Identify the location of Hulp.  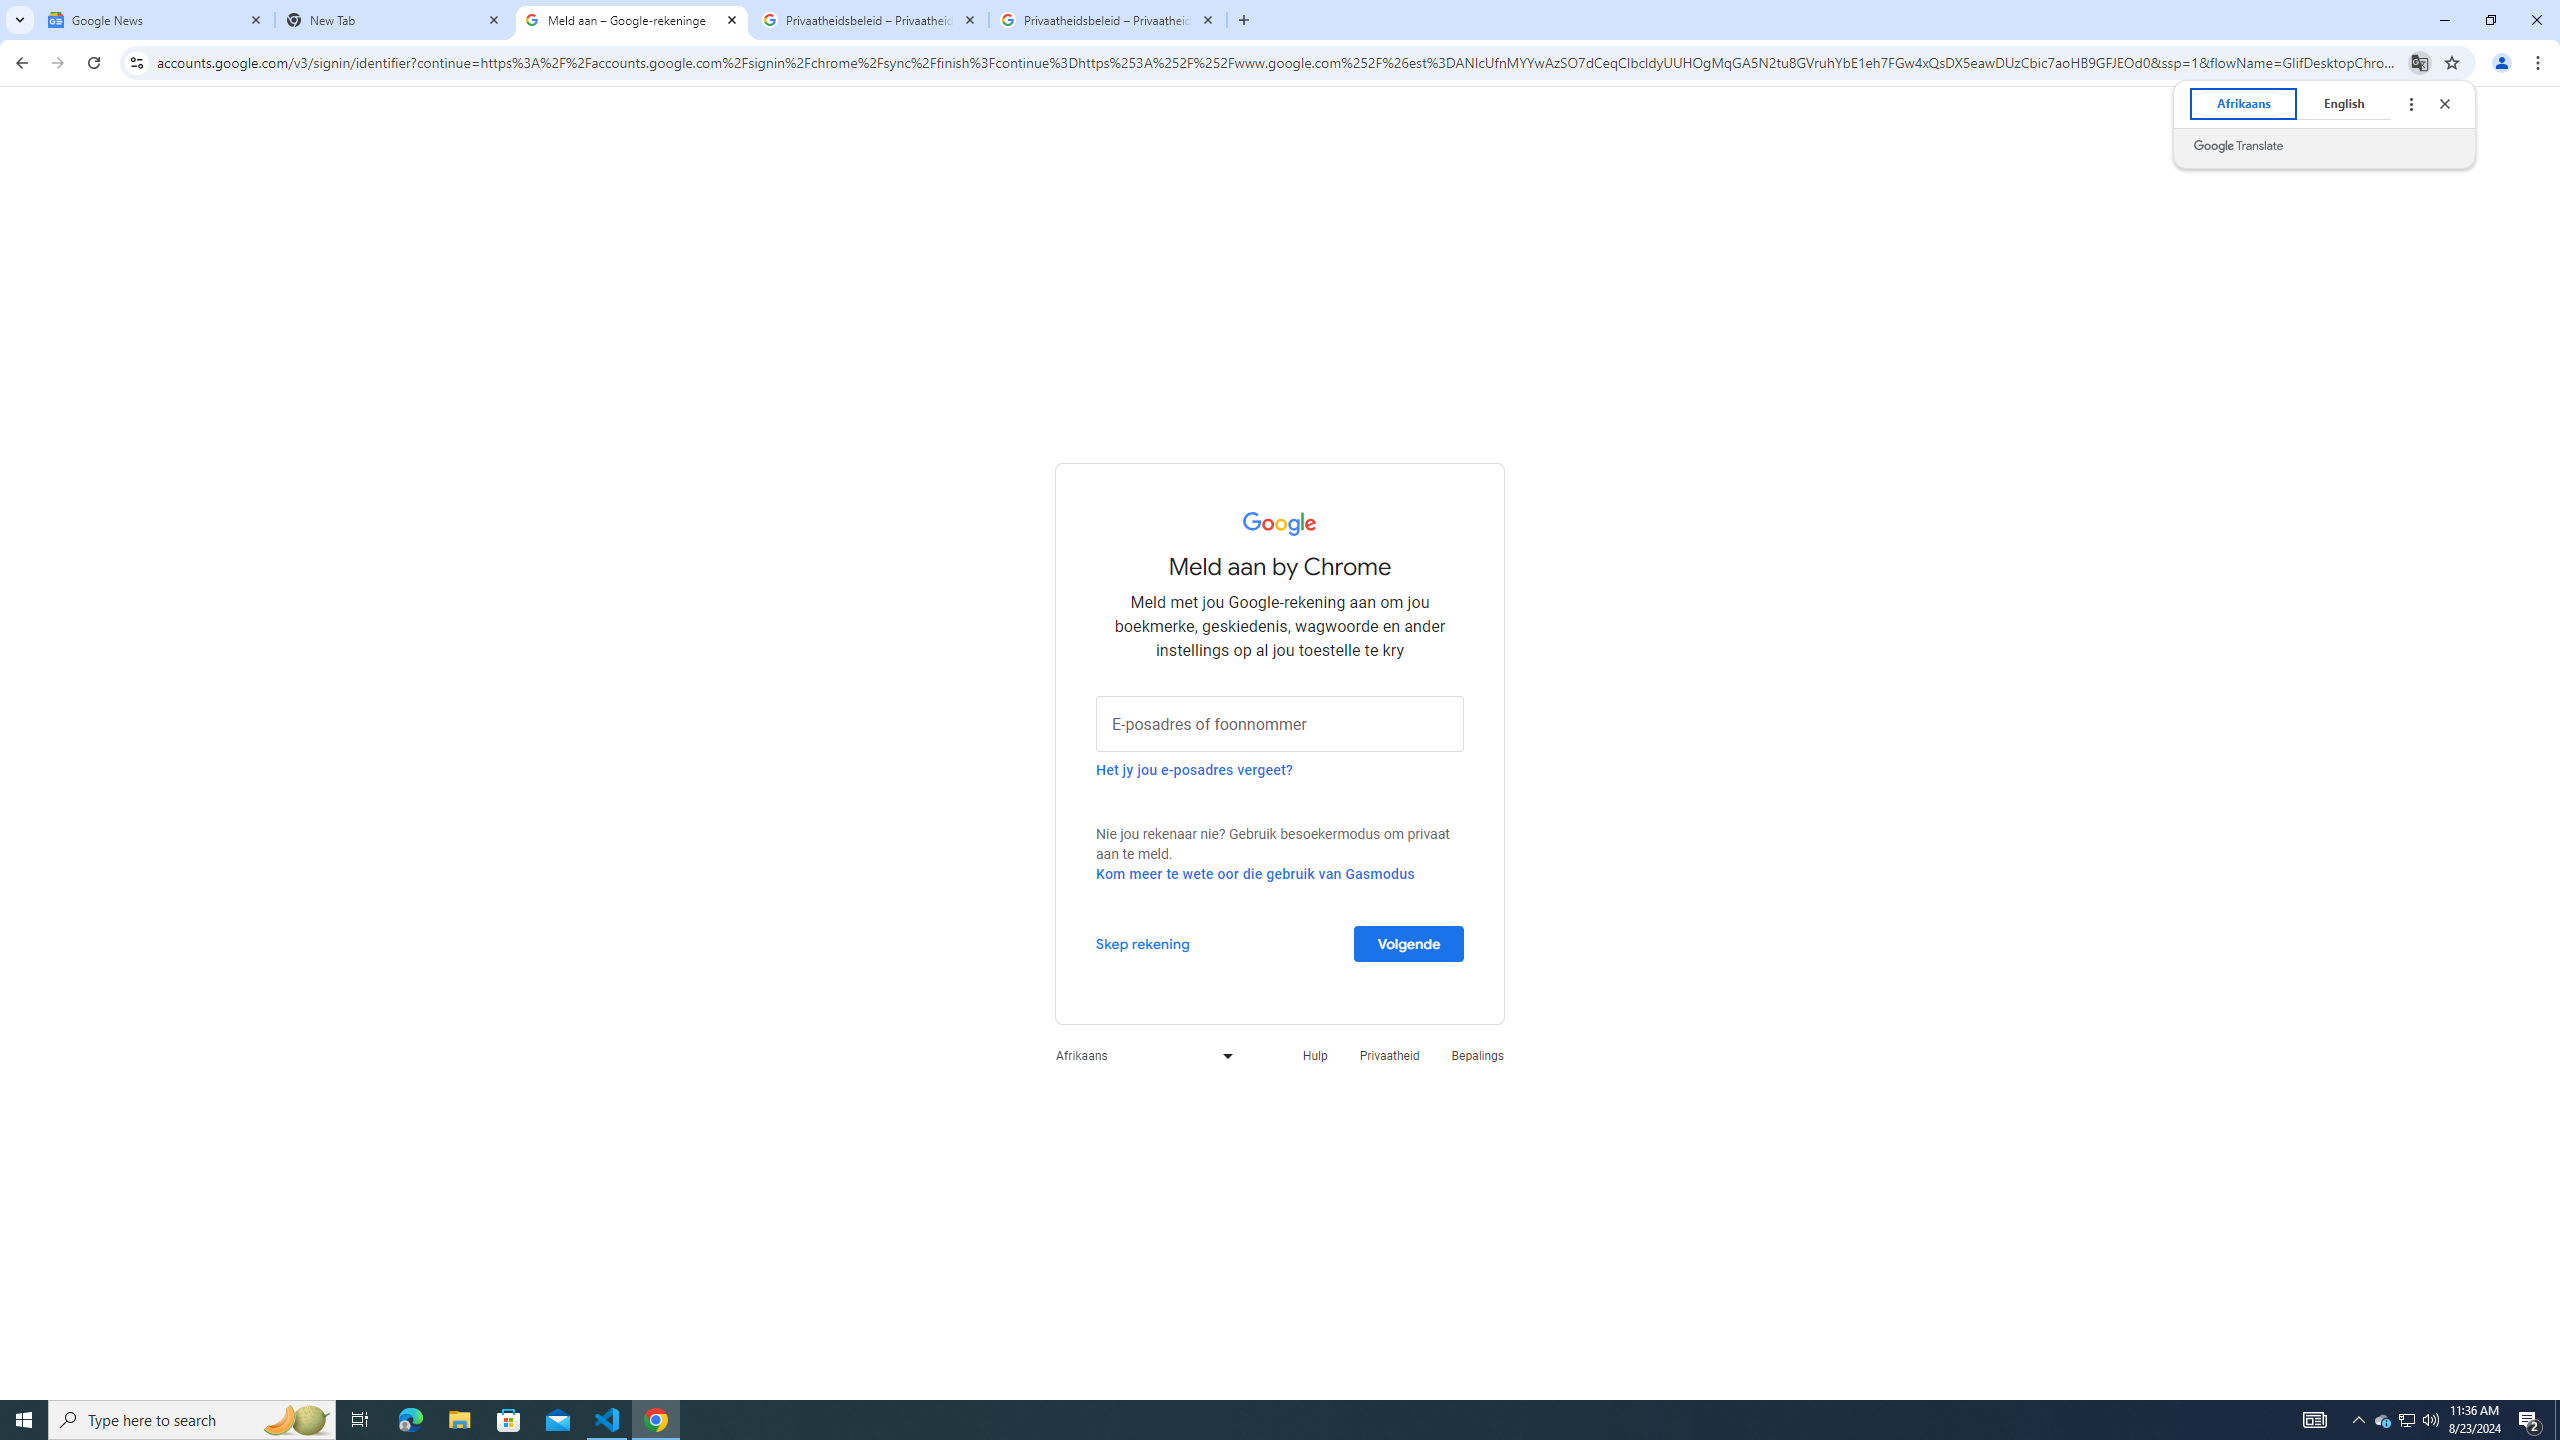
(394, 20).